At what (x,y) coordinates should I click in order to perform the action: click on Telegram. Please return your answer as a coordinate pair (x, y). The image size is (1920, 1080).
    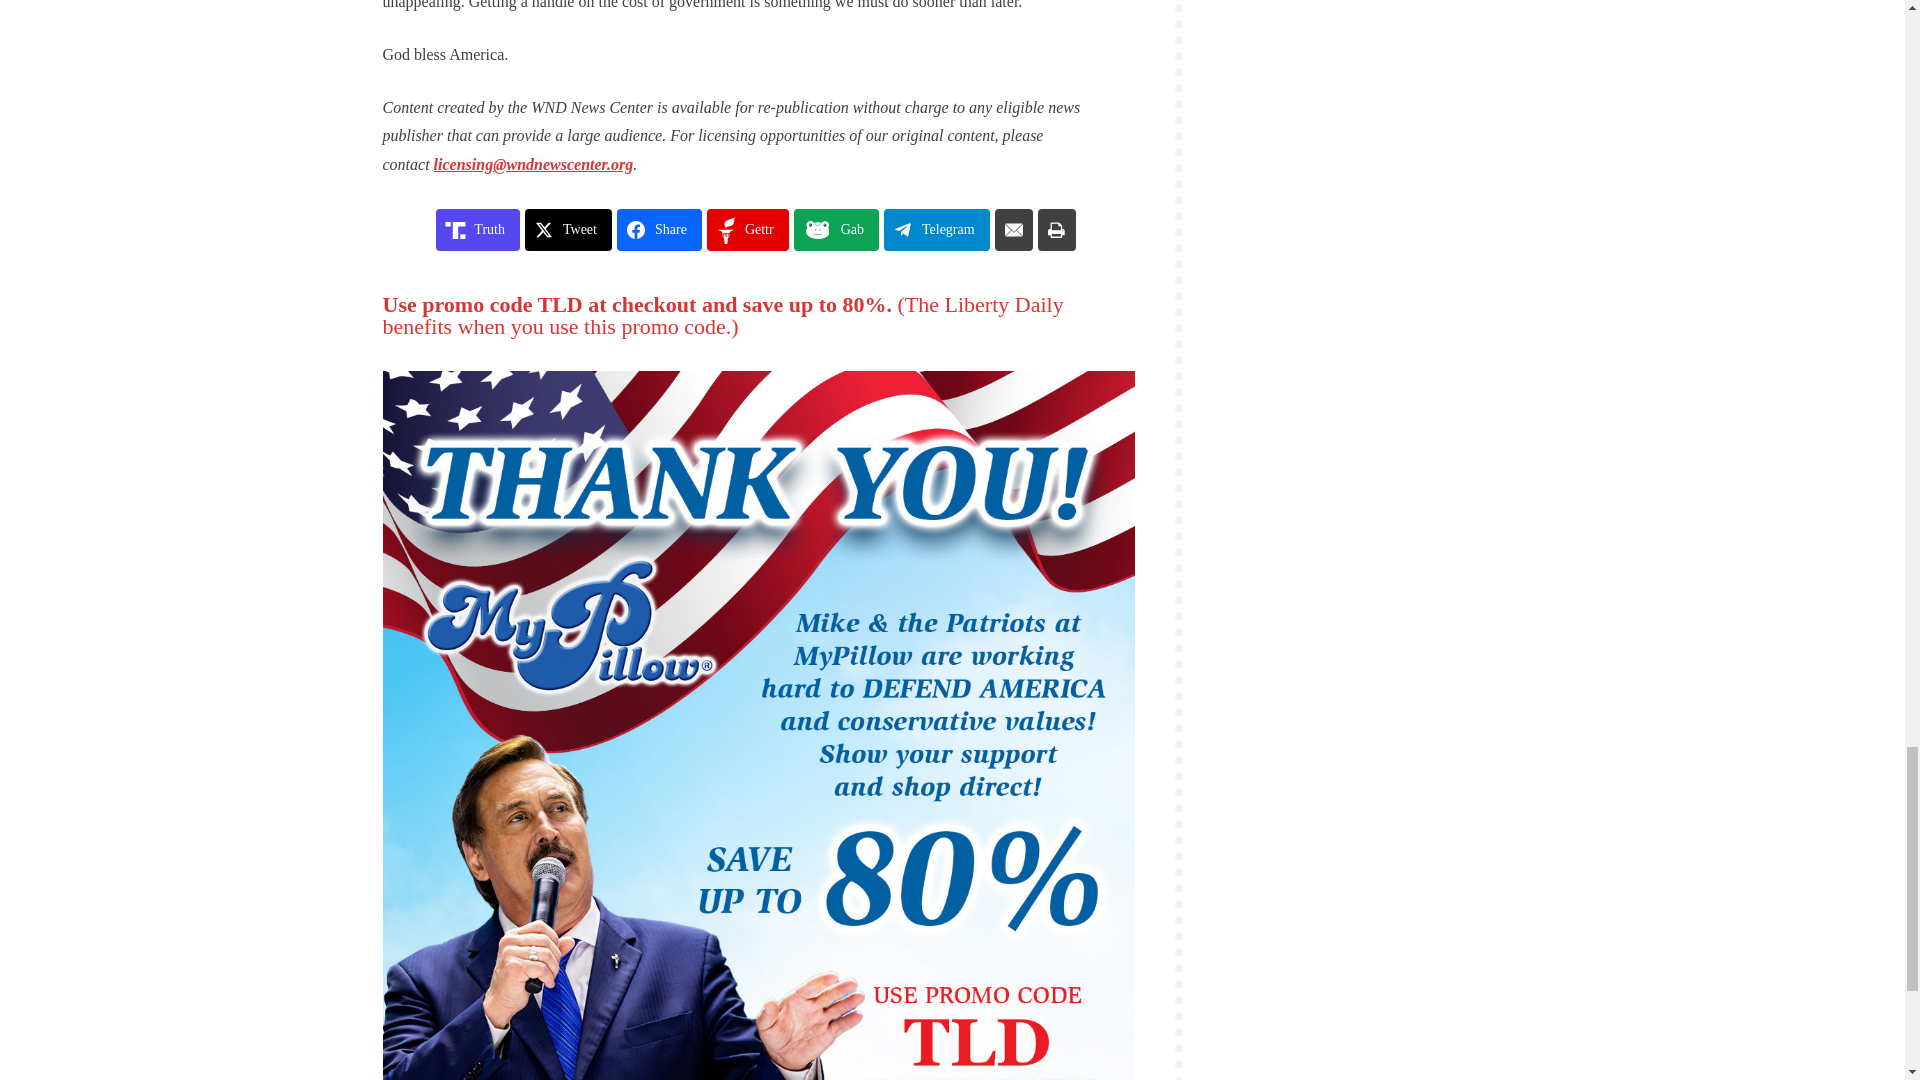
    Looking at the image, I should click on (936, 230).